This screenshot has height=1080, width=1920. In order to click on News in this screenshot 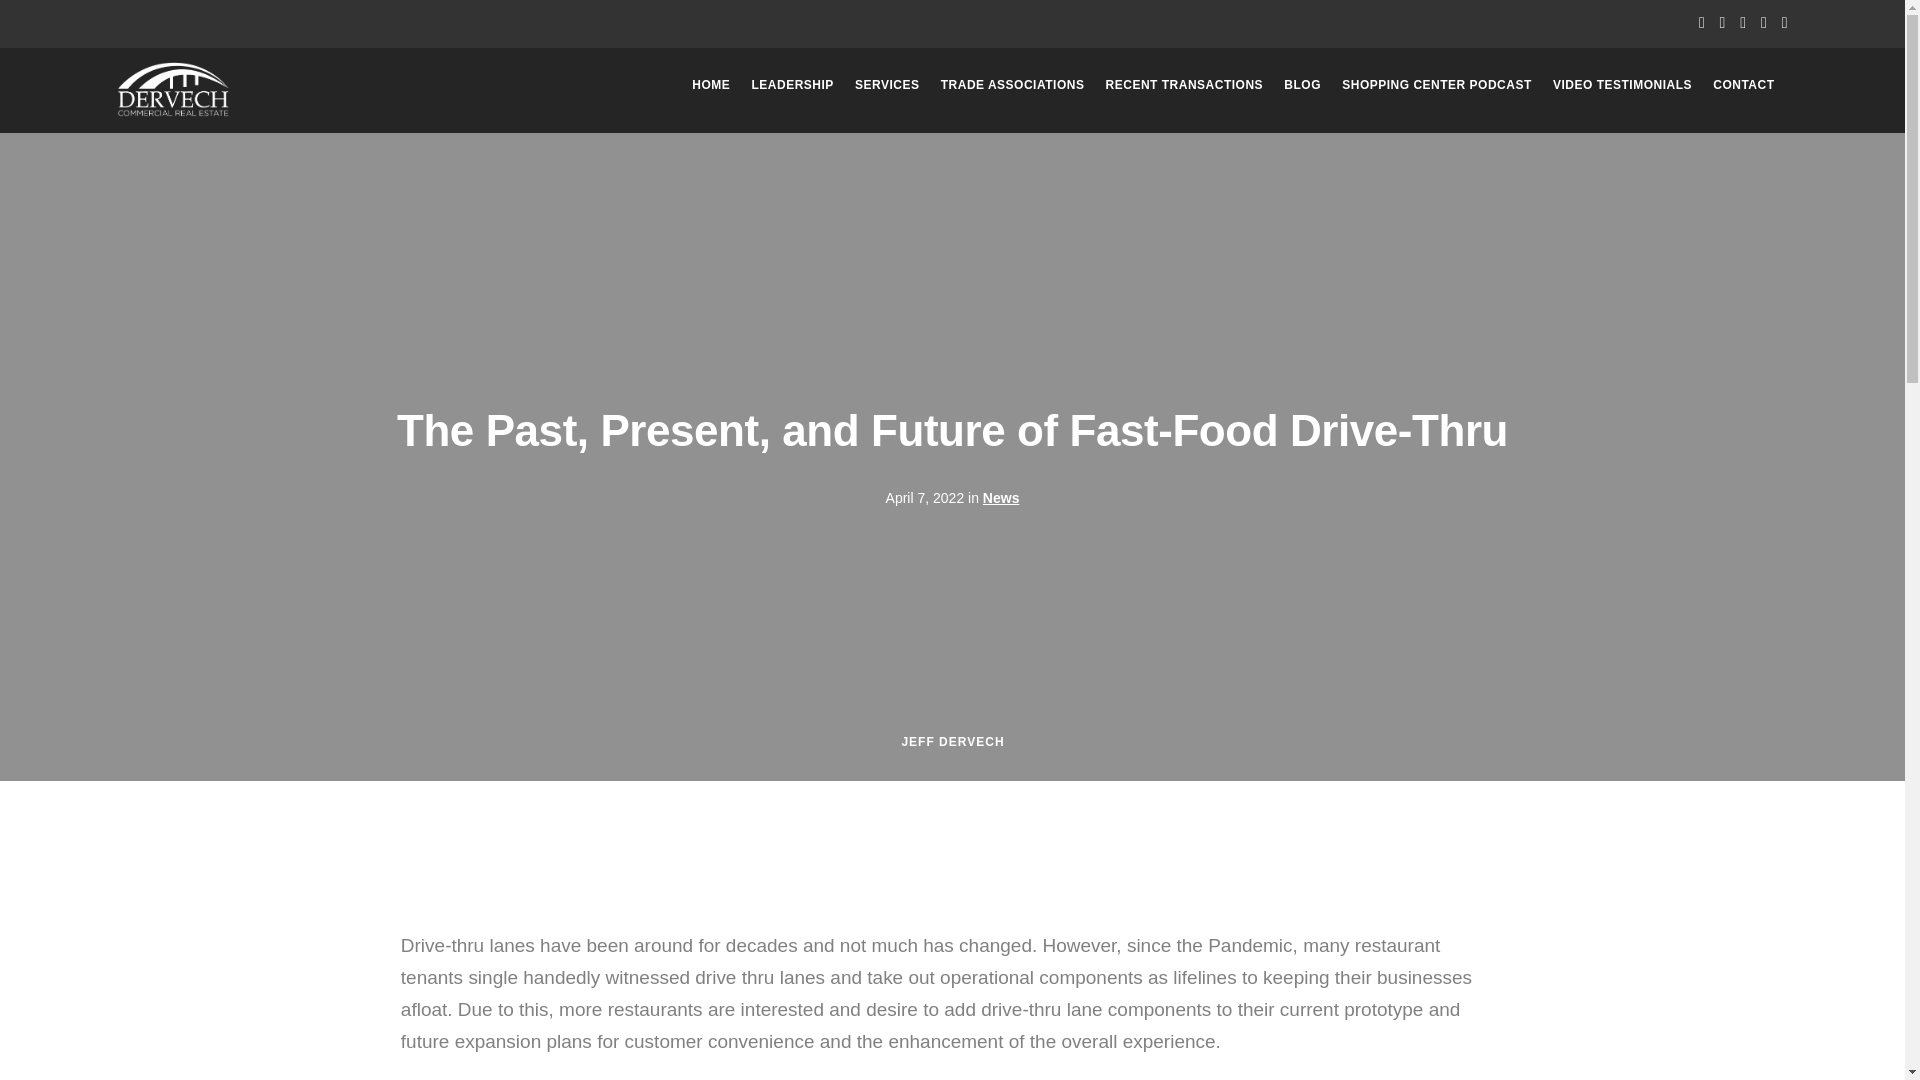, I will do `click(1001, 498)`.